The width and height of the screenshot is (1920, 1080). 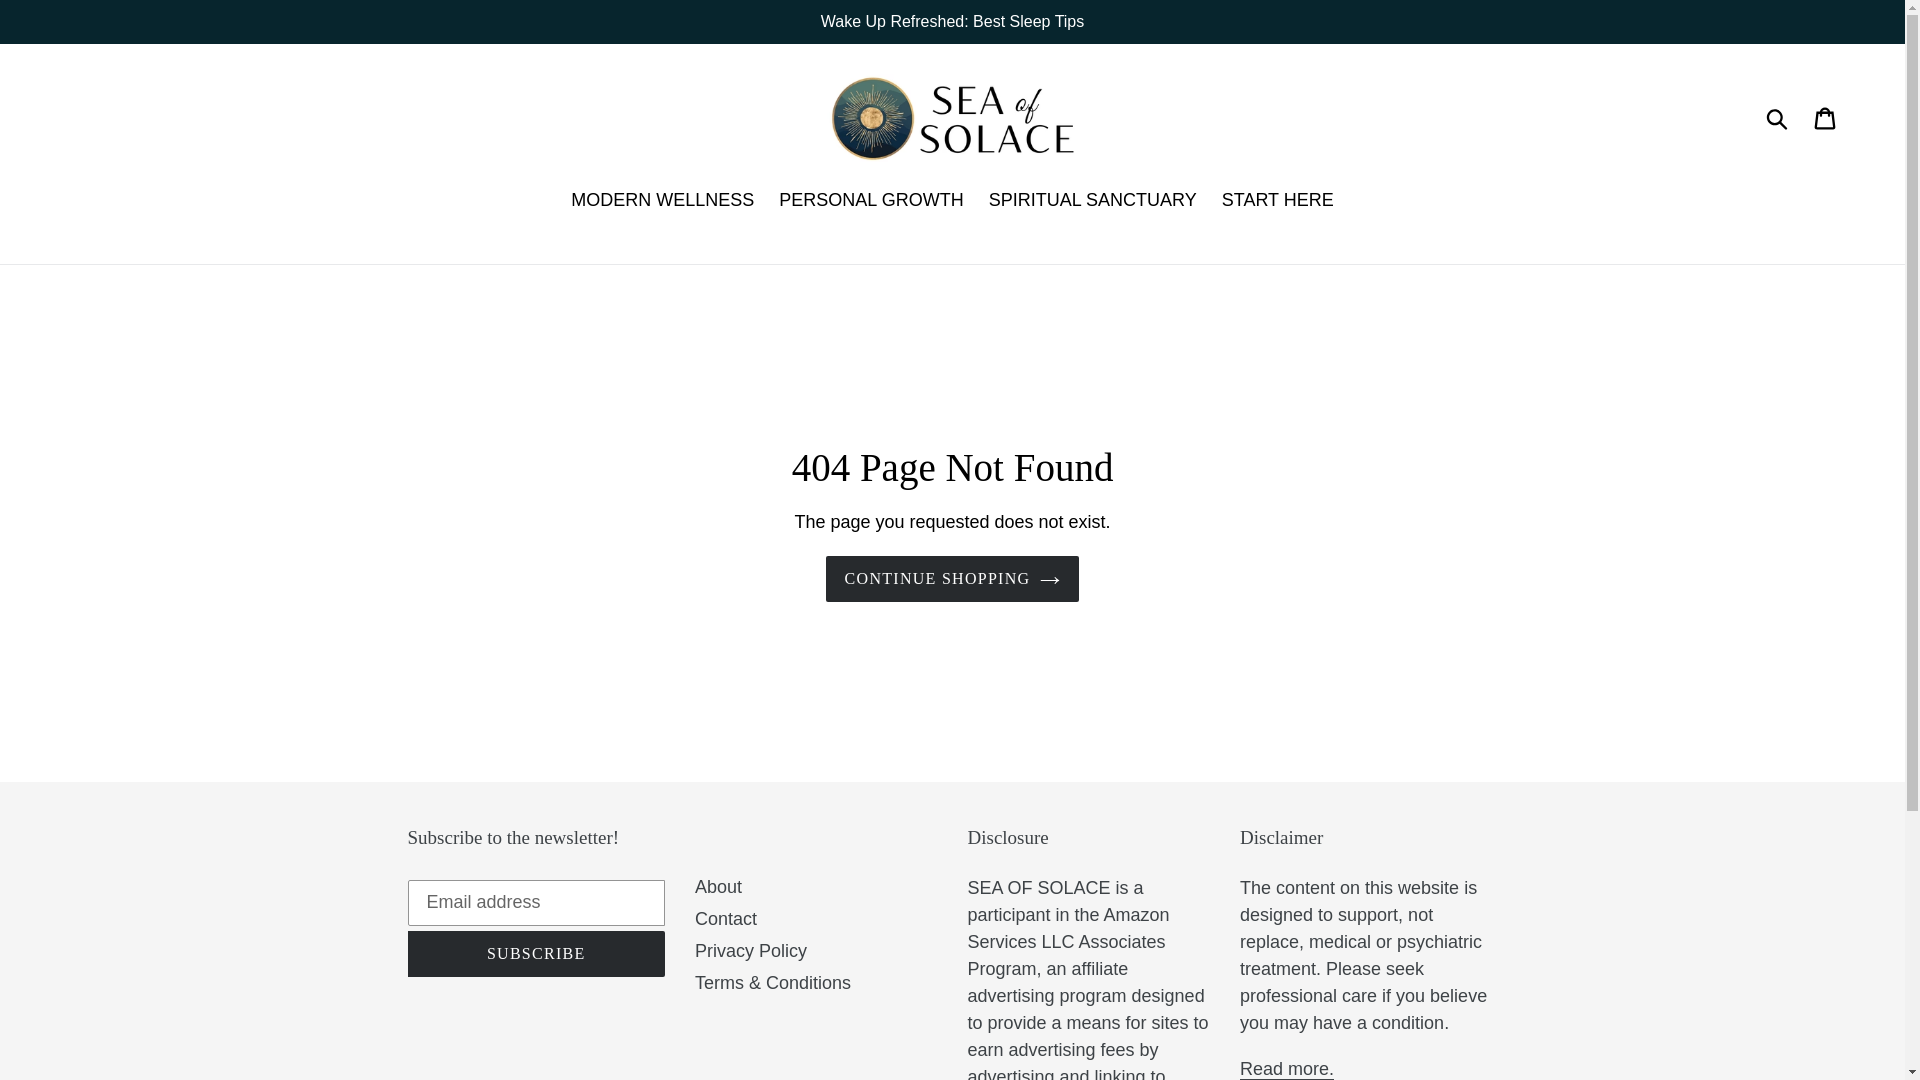 What do you see at coordinates (726, 918) in the screenshot?
I see `Contact` at bounding box center [726, 918].